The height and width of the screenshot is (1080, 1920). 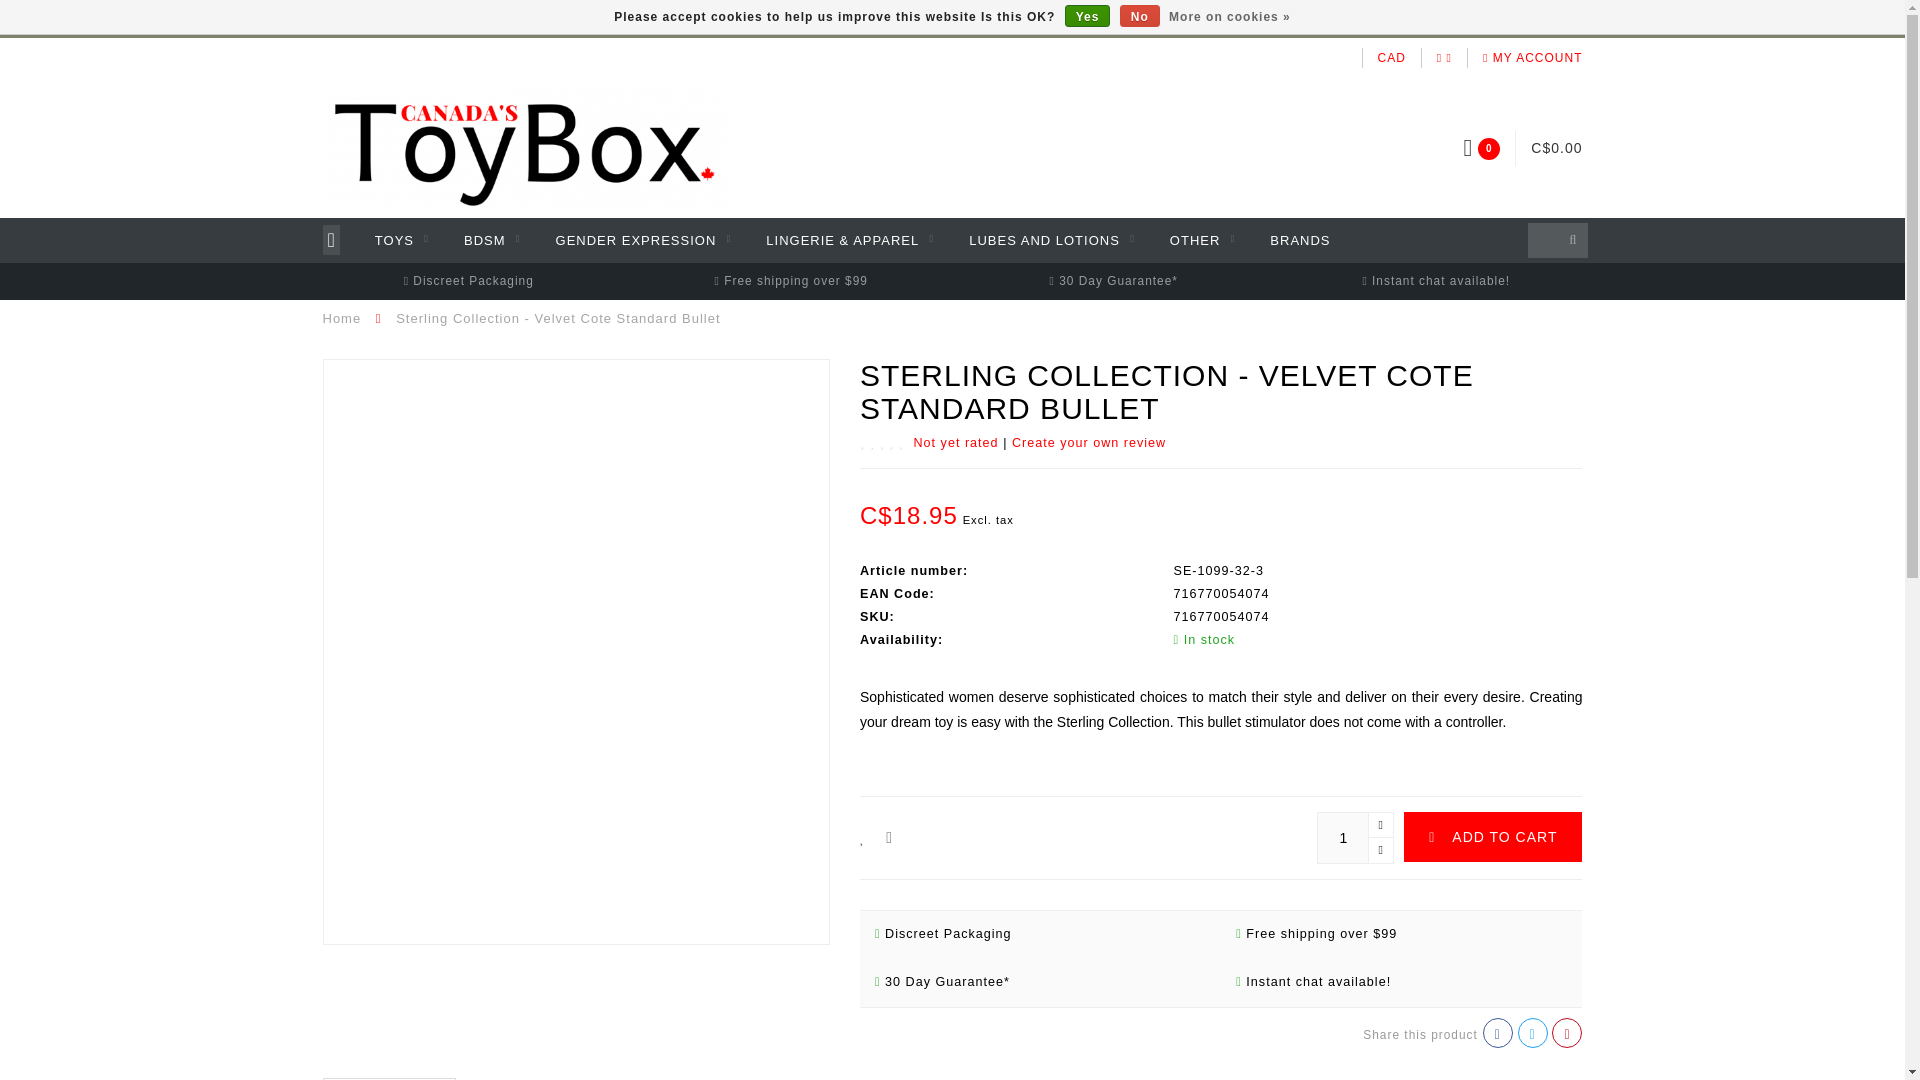 What do you see at coordinates (341, 318) in the screenshot?
I see `Home` at bounding box center [341, 318].